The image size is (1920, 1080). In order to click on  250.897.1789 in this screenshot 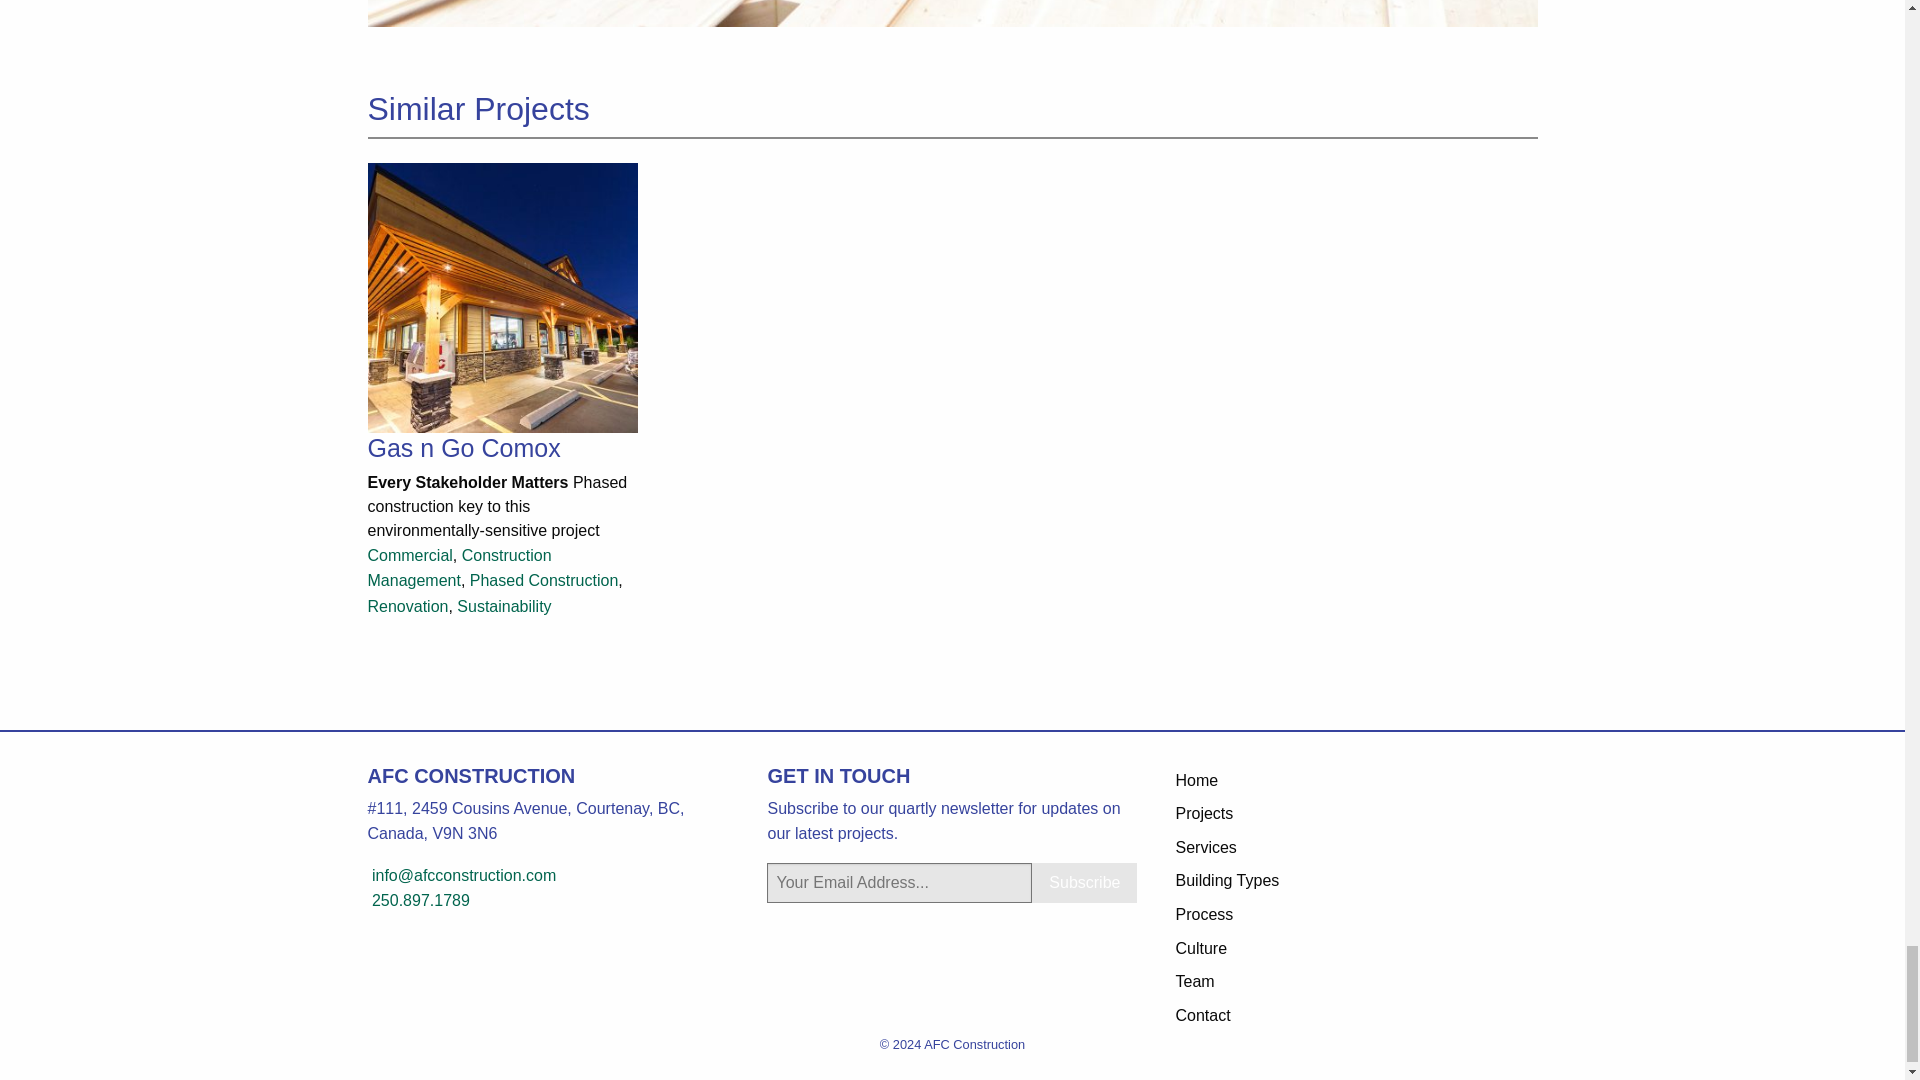, I will do `click(419, 900)`.